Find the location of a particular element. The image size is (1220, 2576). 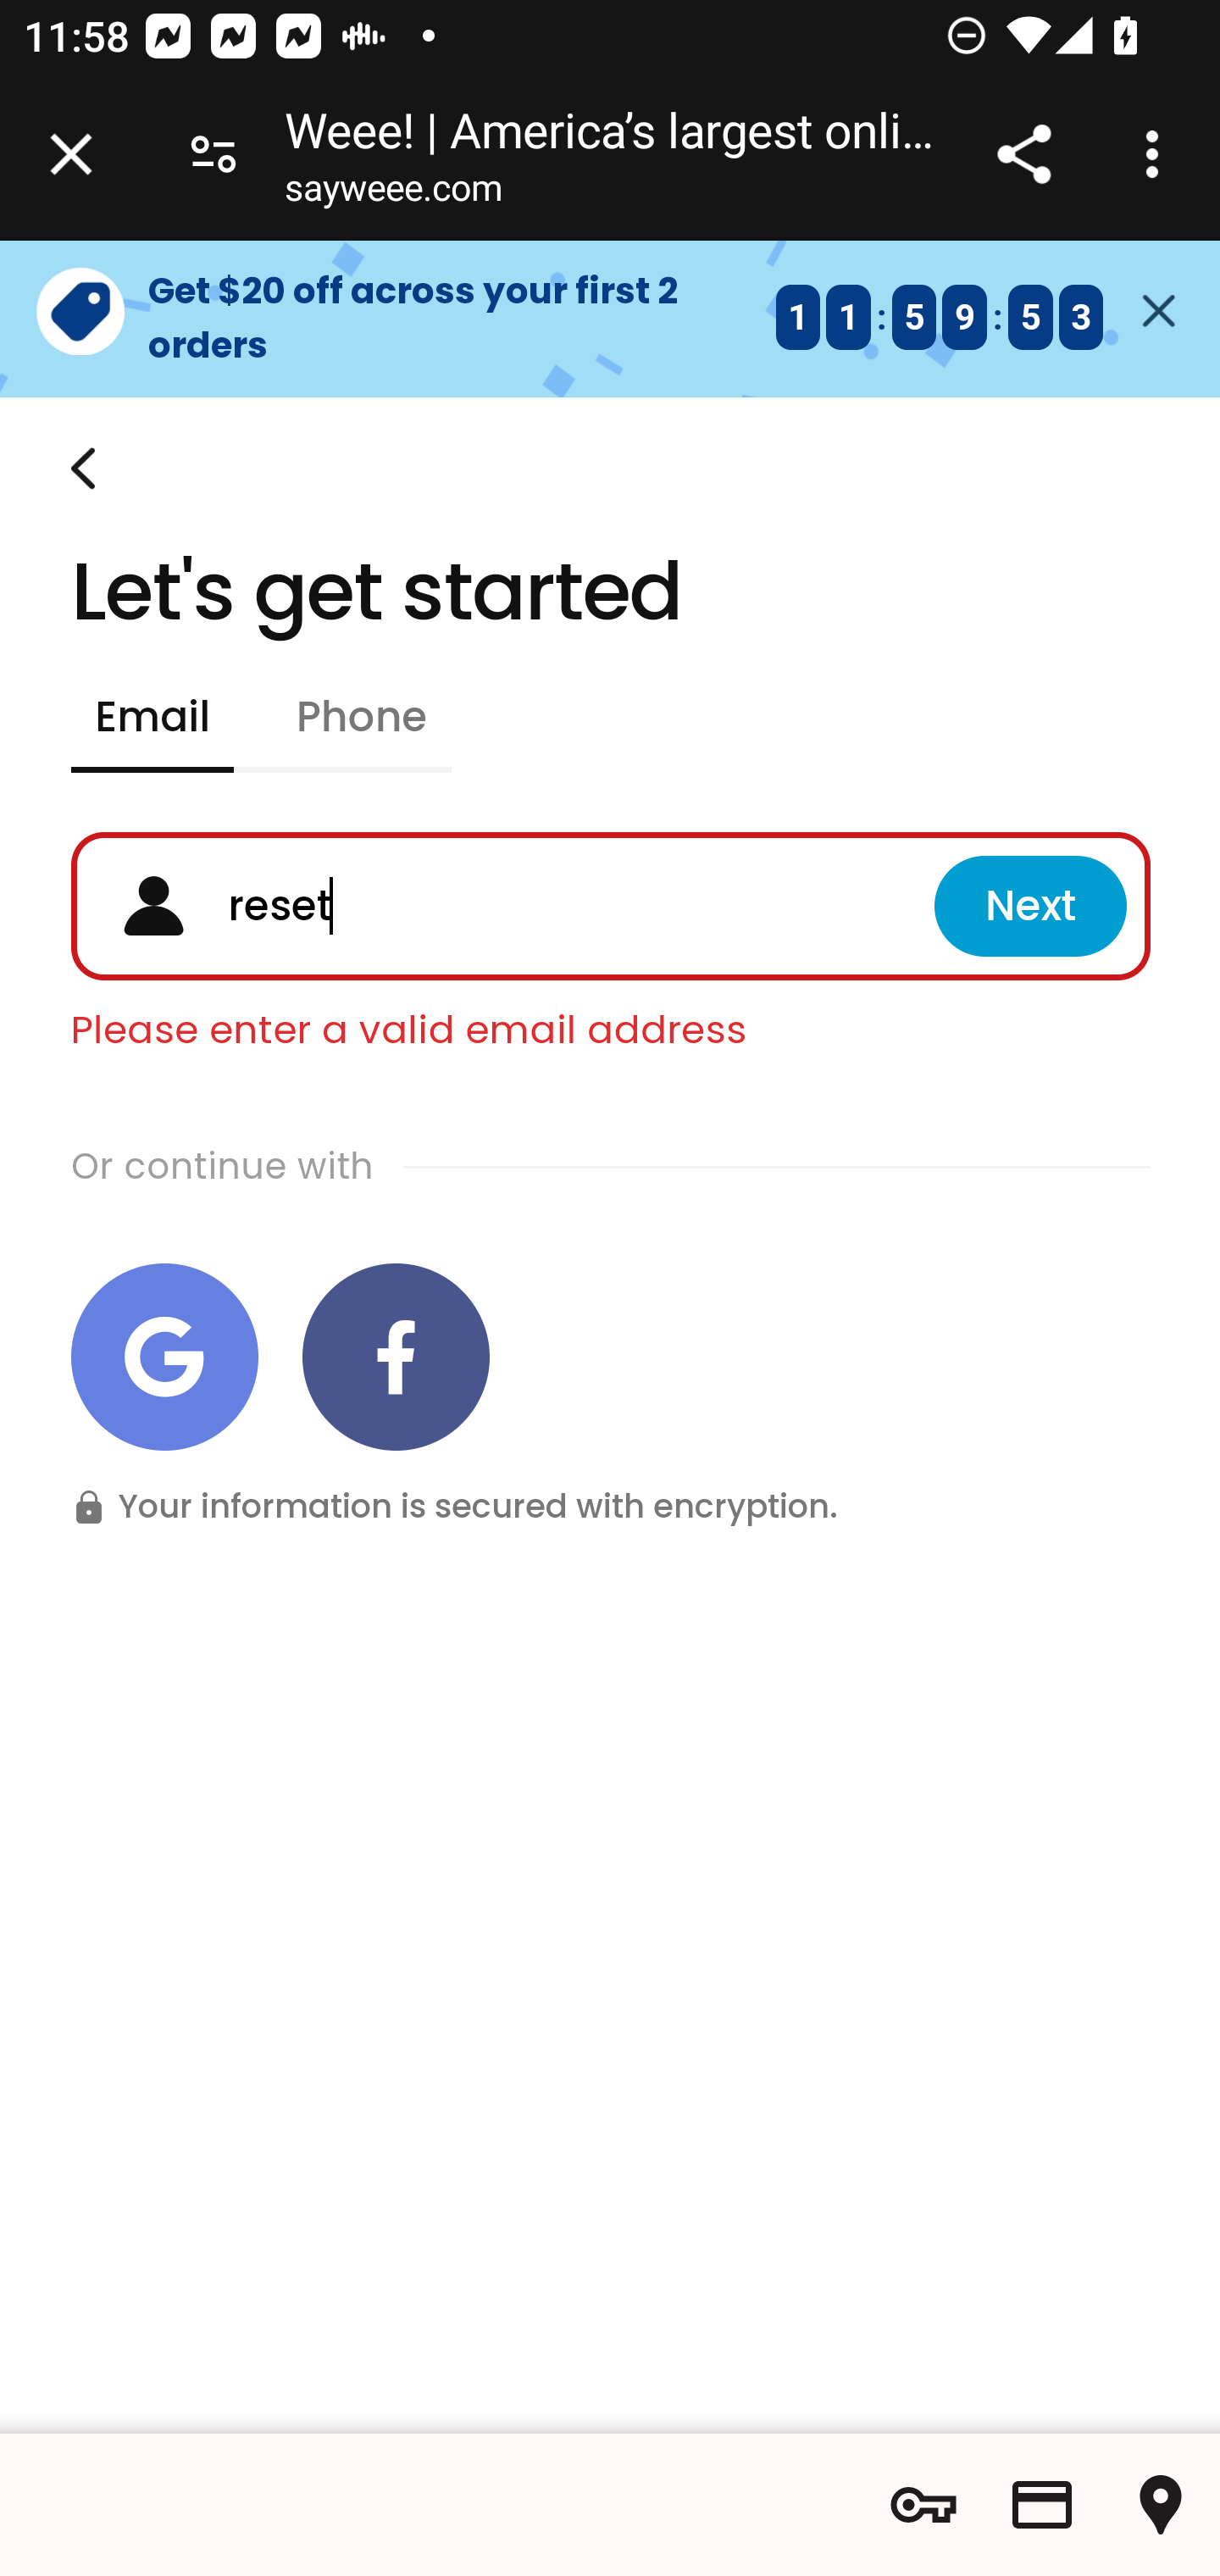

Close tab is located at coordinates (71, 154).